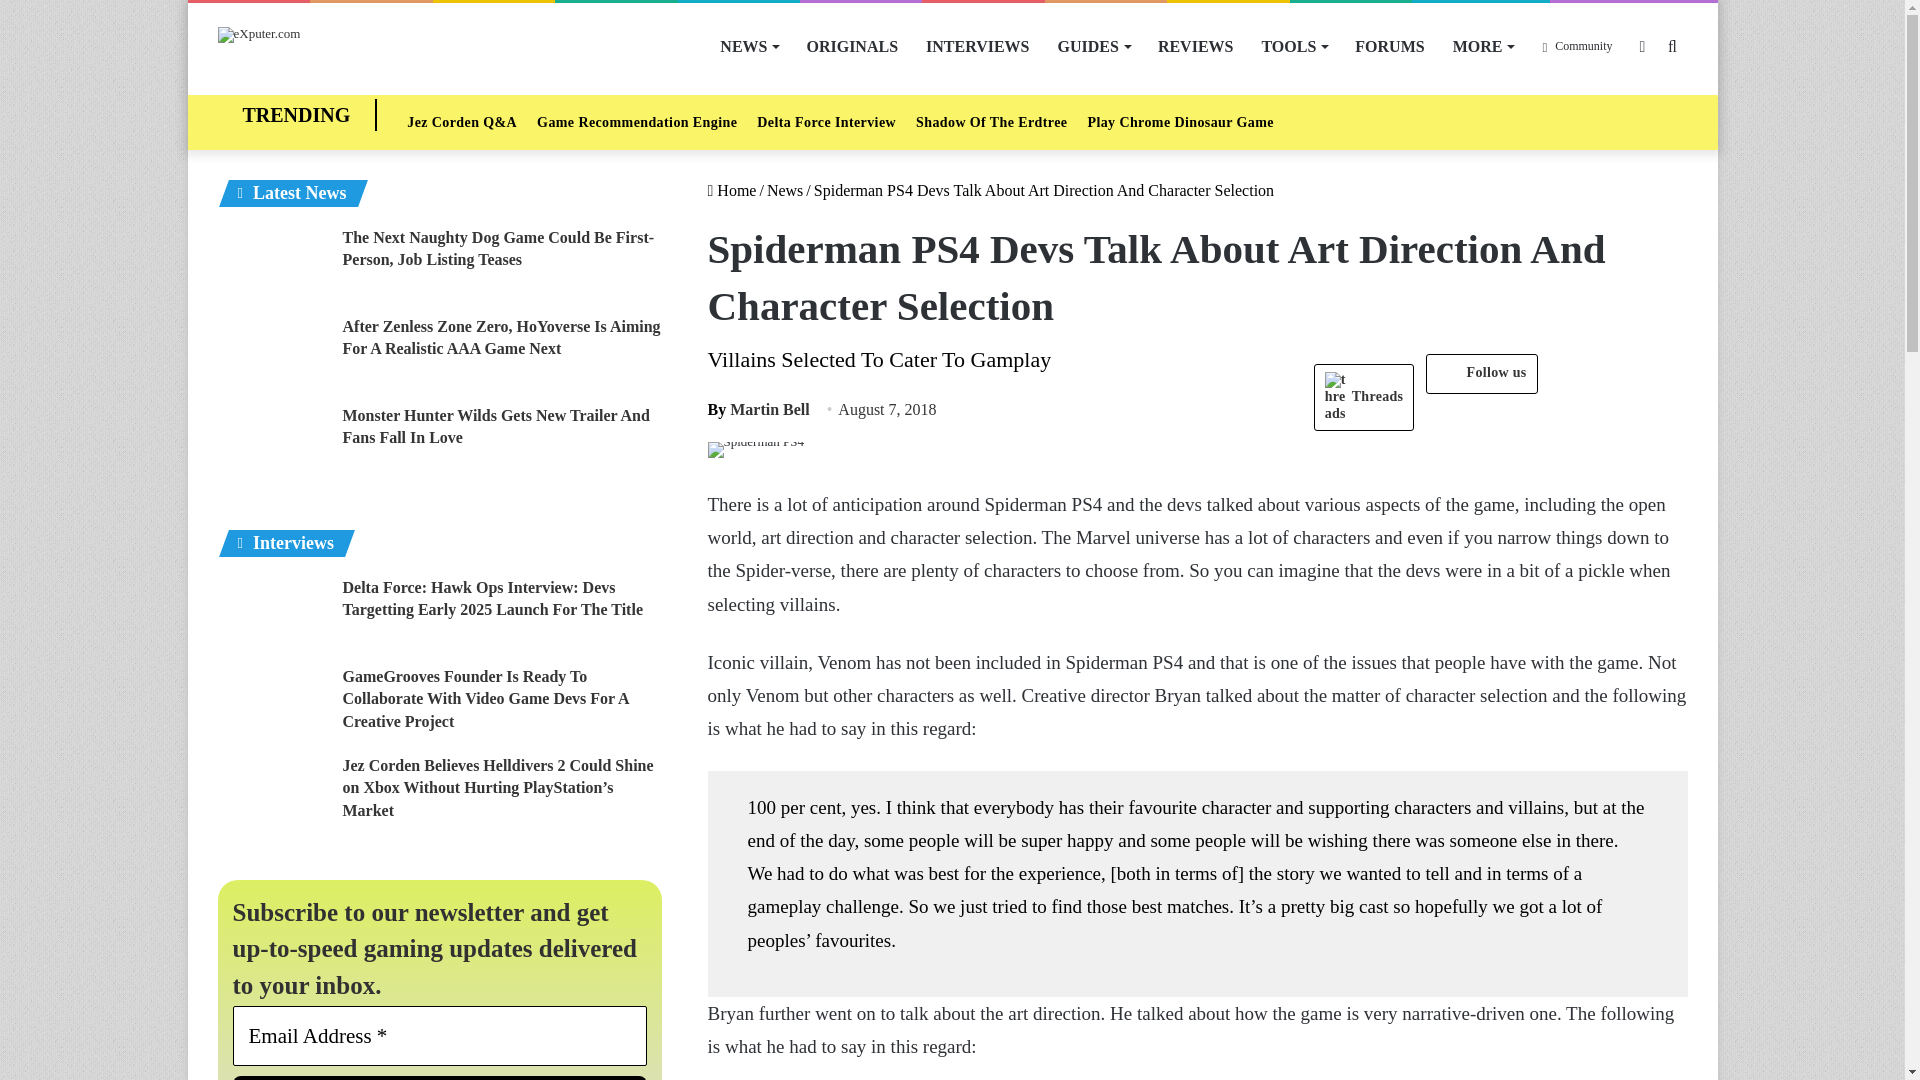 The width and height of the screenshot is (1920, 1080). What do you see at coordinates (440, 1035) in the screenshot?
I see `Email Address` at bounding box center [440, 1035].